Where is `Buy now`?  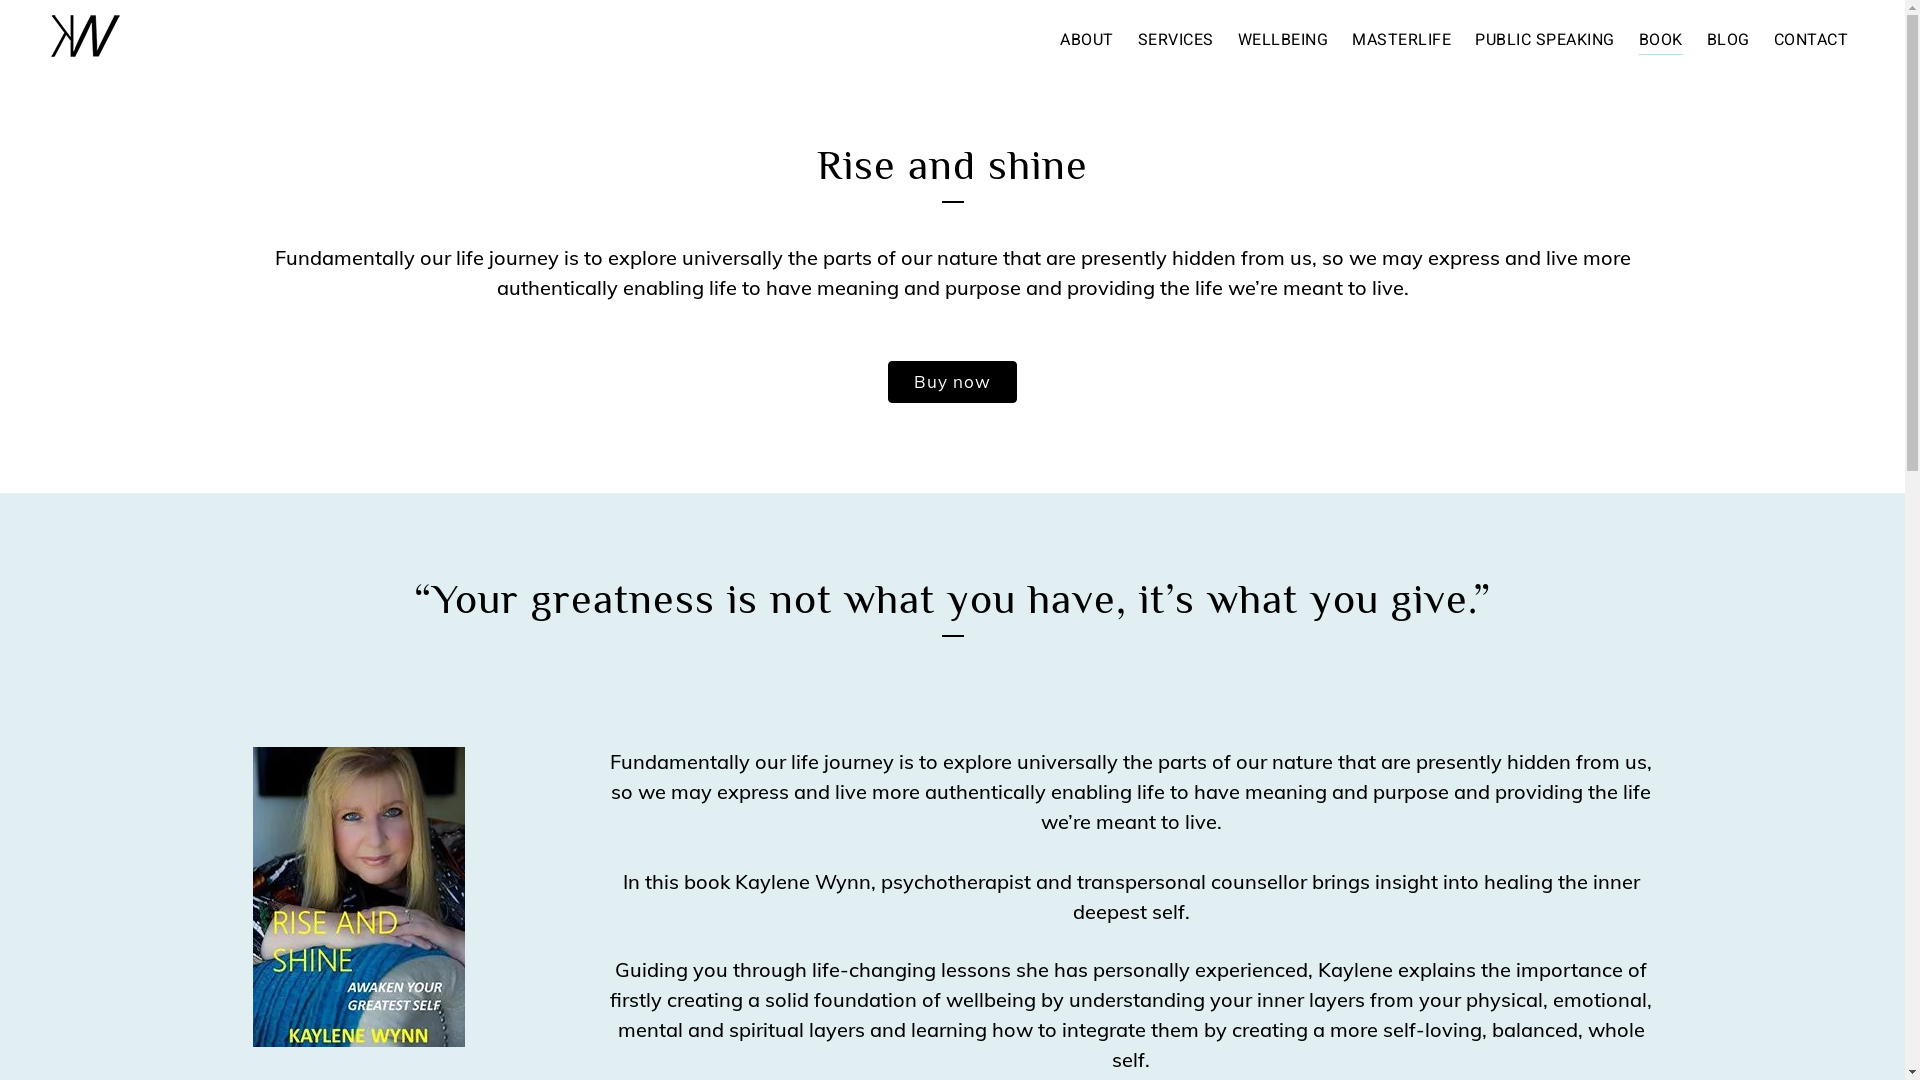
Buy now is located at coordinates (952, 382).